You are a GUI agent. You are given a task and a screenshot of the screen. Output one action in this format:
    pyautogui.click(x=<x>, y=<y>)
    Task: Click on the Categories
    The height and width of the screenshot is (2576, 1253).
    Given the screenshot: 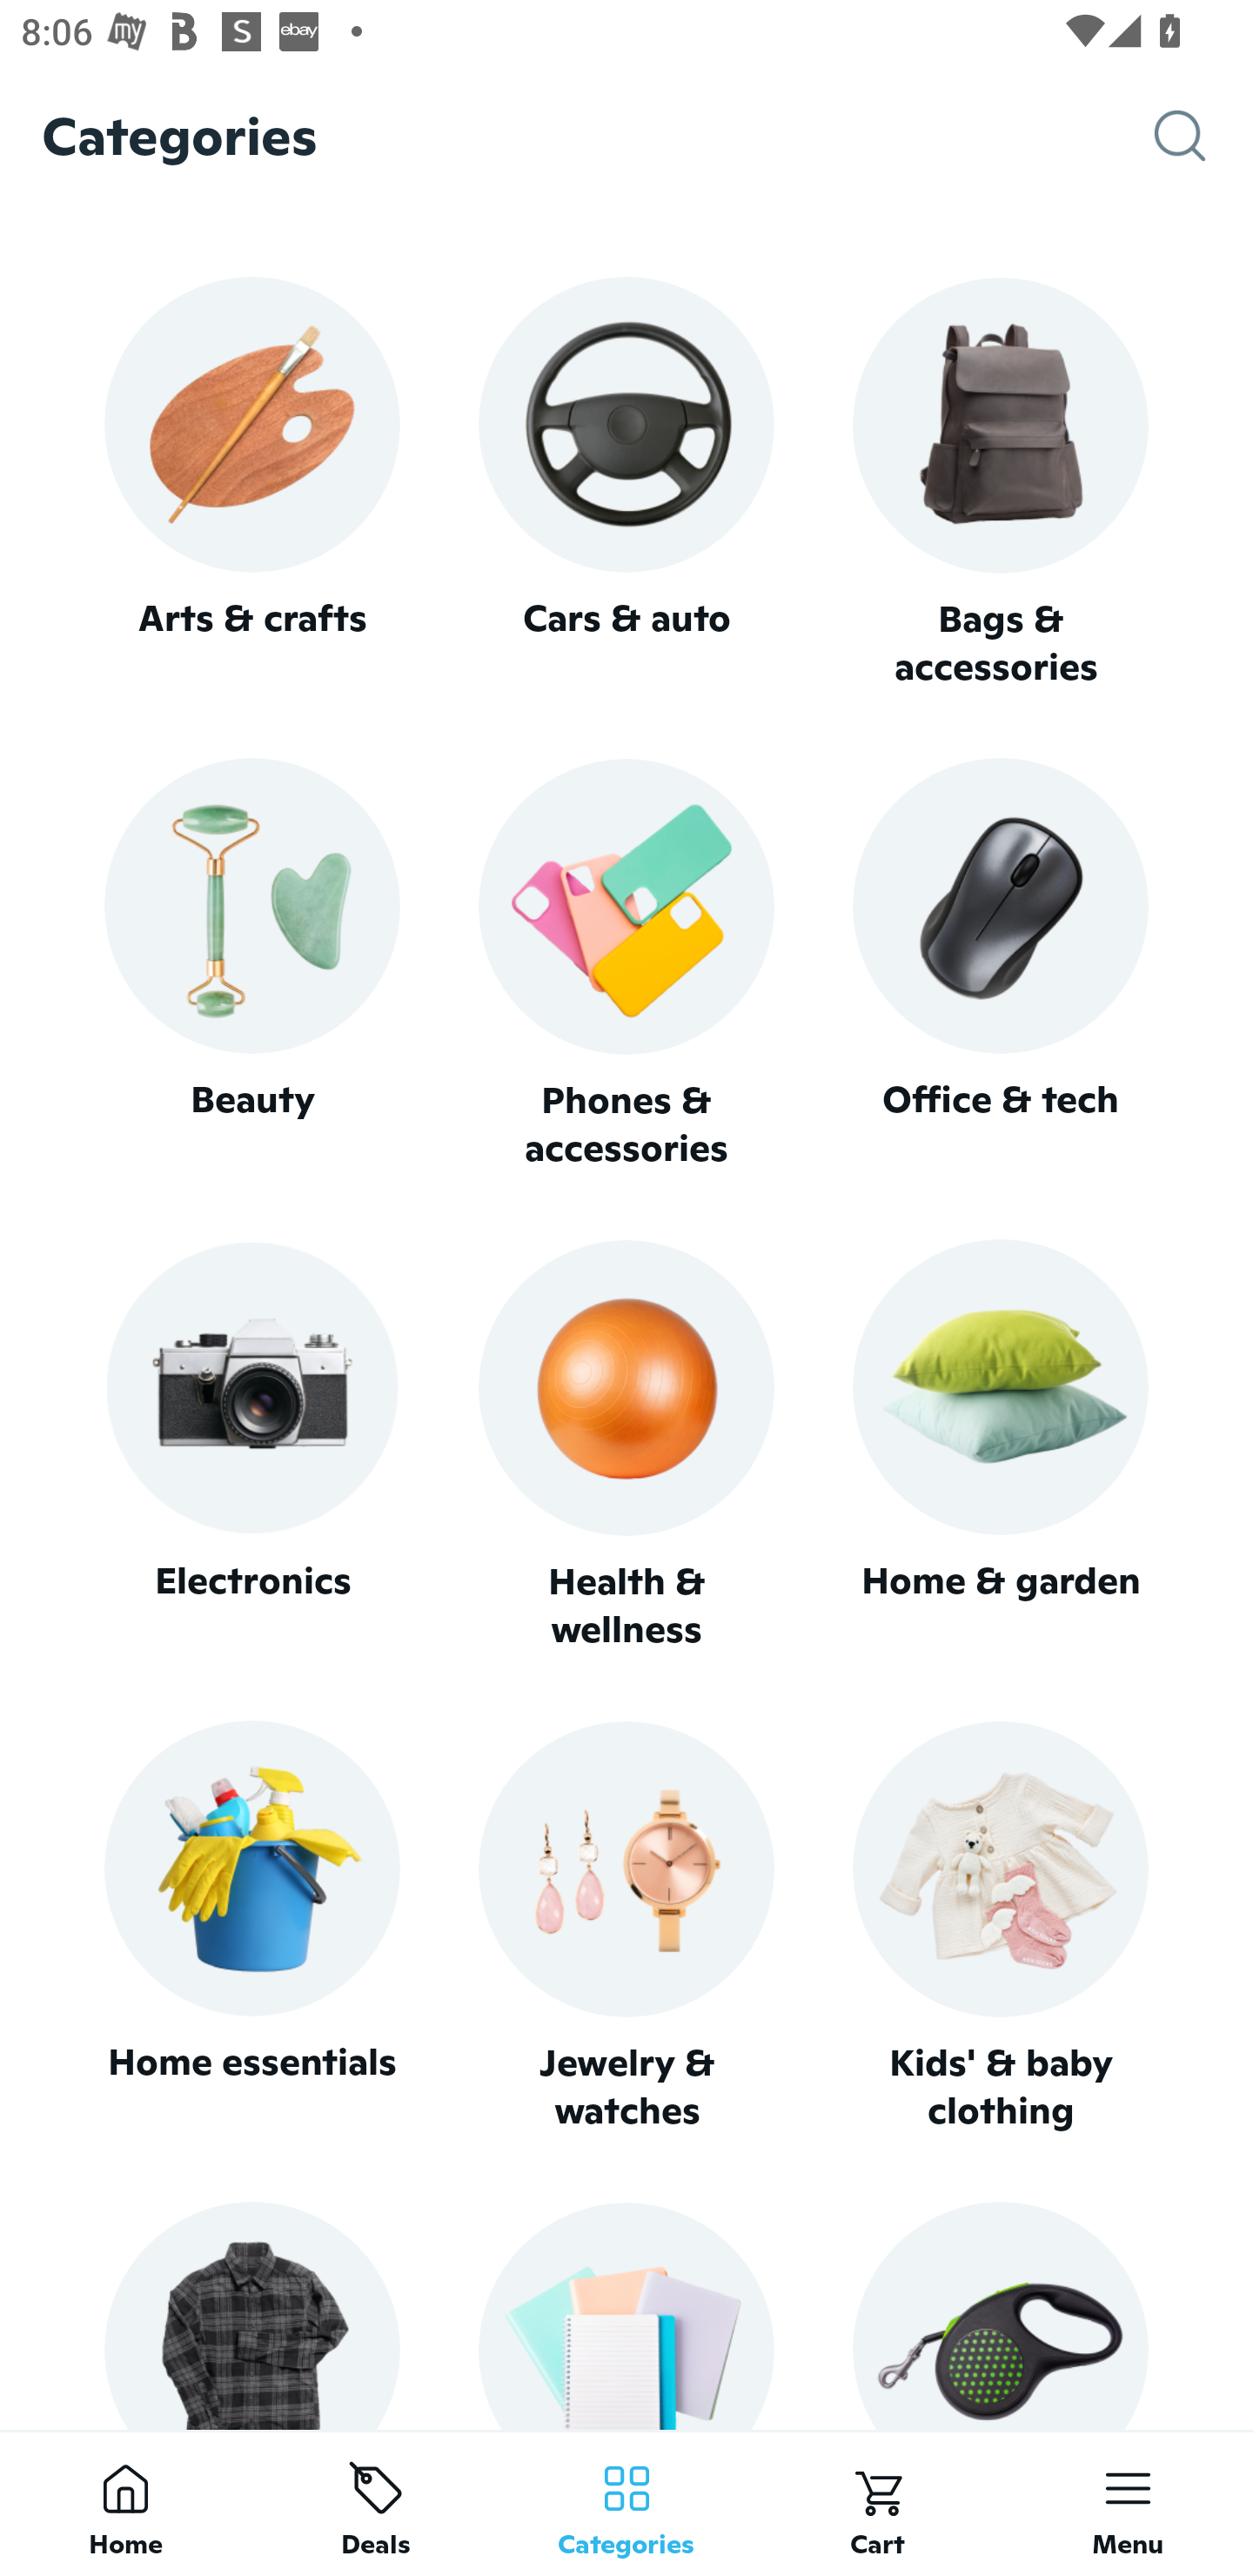 What is the action you would take?
    pyautogui.click(x=626, y=2503)
    